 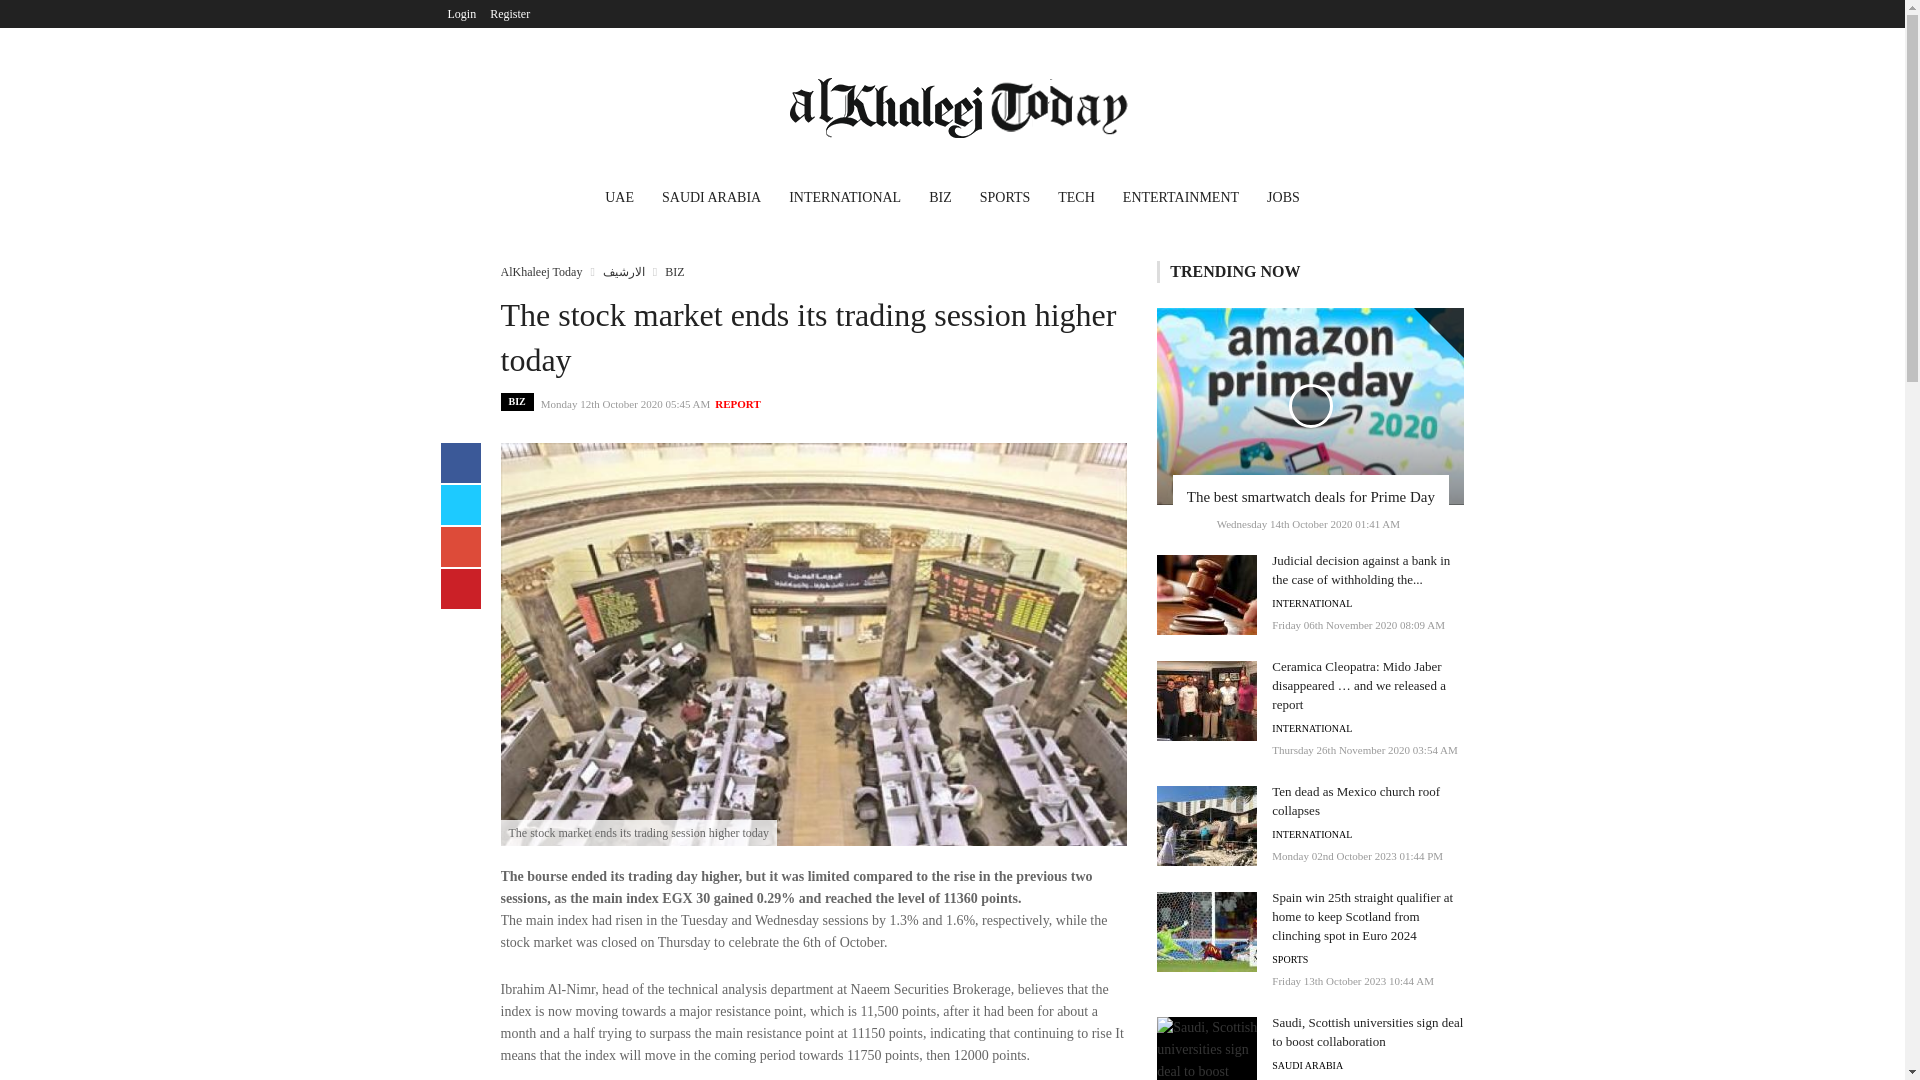 I want to click on INTERNATIONAL, so click(x=845, y=200).